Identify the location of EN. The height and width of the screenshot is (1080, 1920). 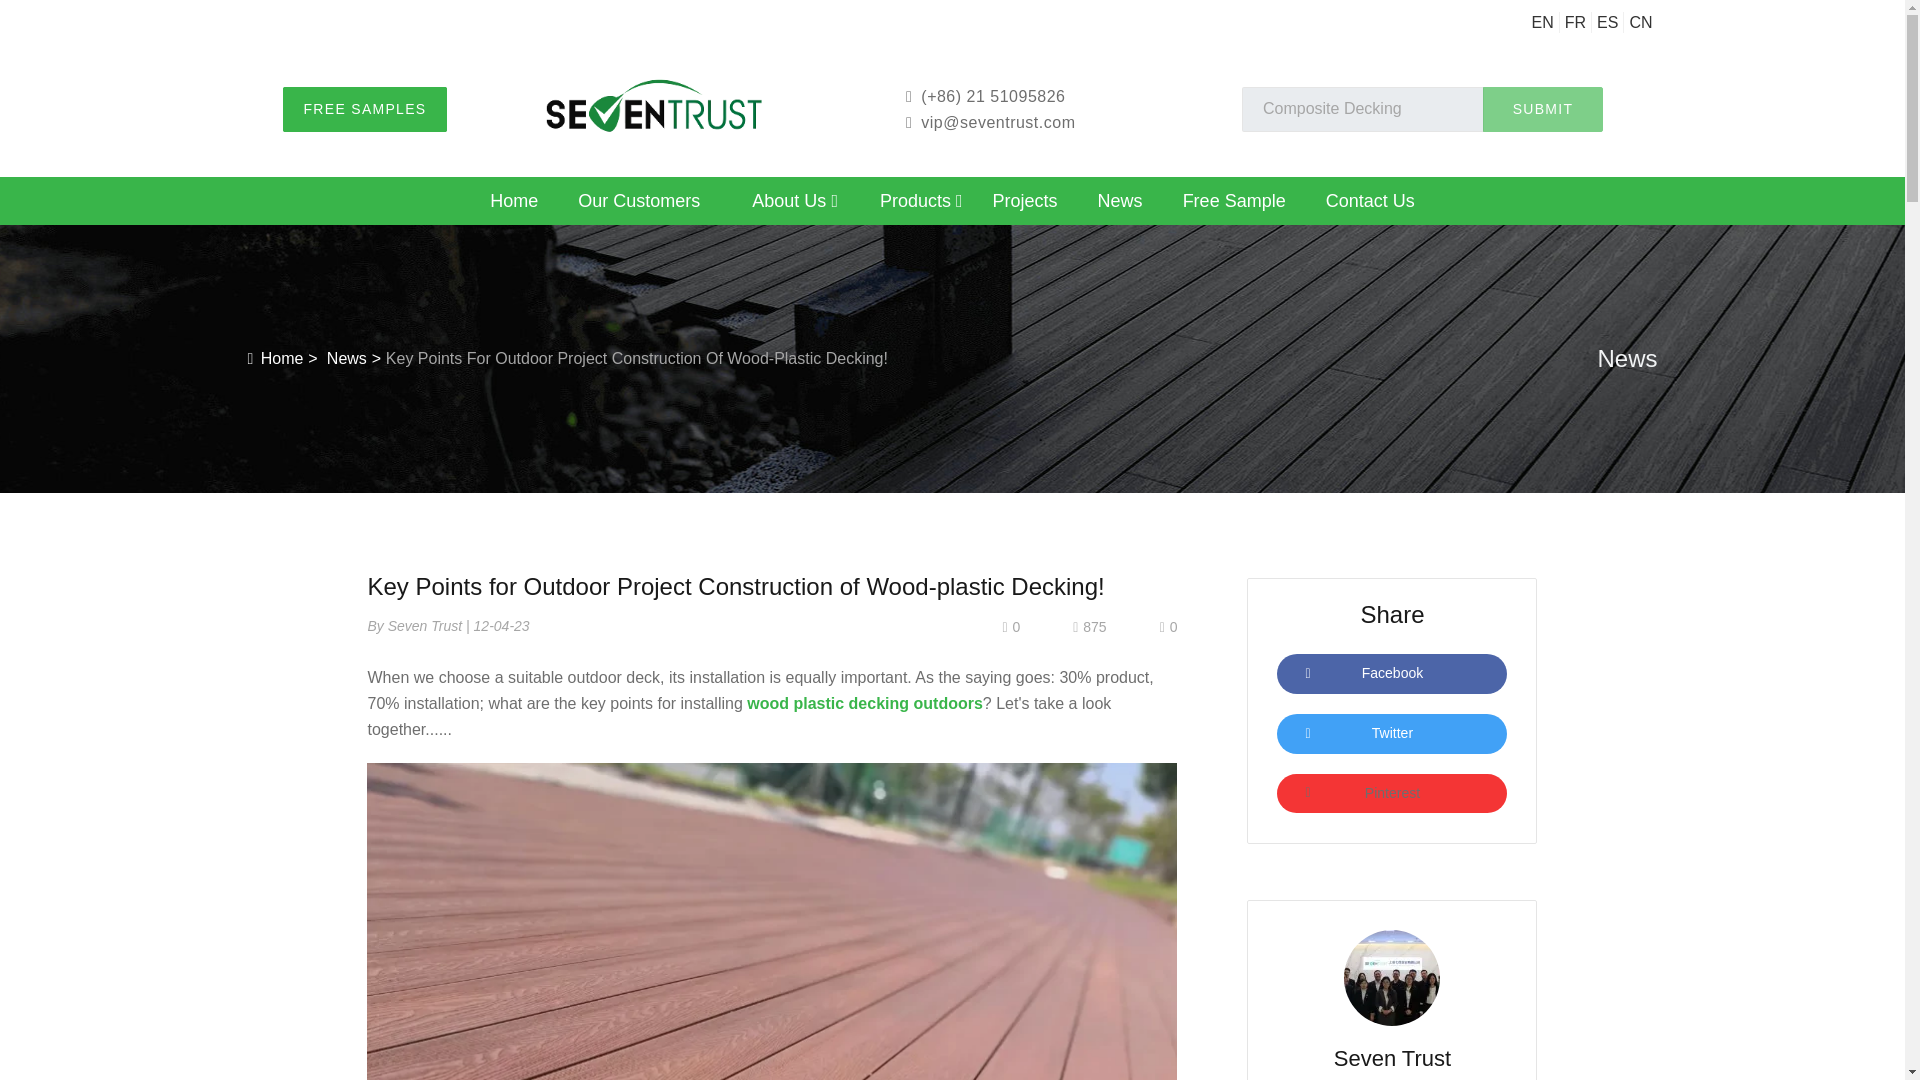
(1542, 22).